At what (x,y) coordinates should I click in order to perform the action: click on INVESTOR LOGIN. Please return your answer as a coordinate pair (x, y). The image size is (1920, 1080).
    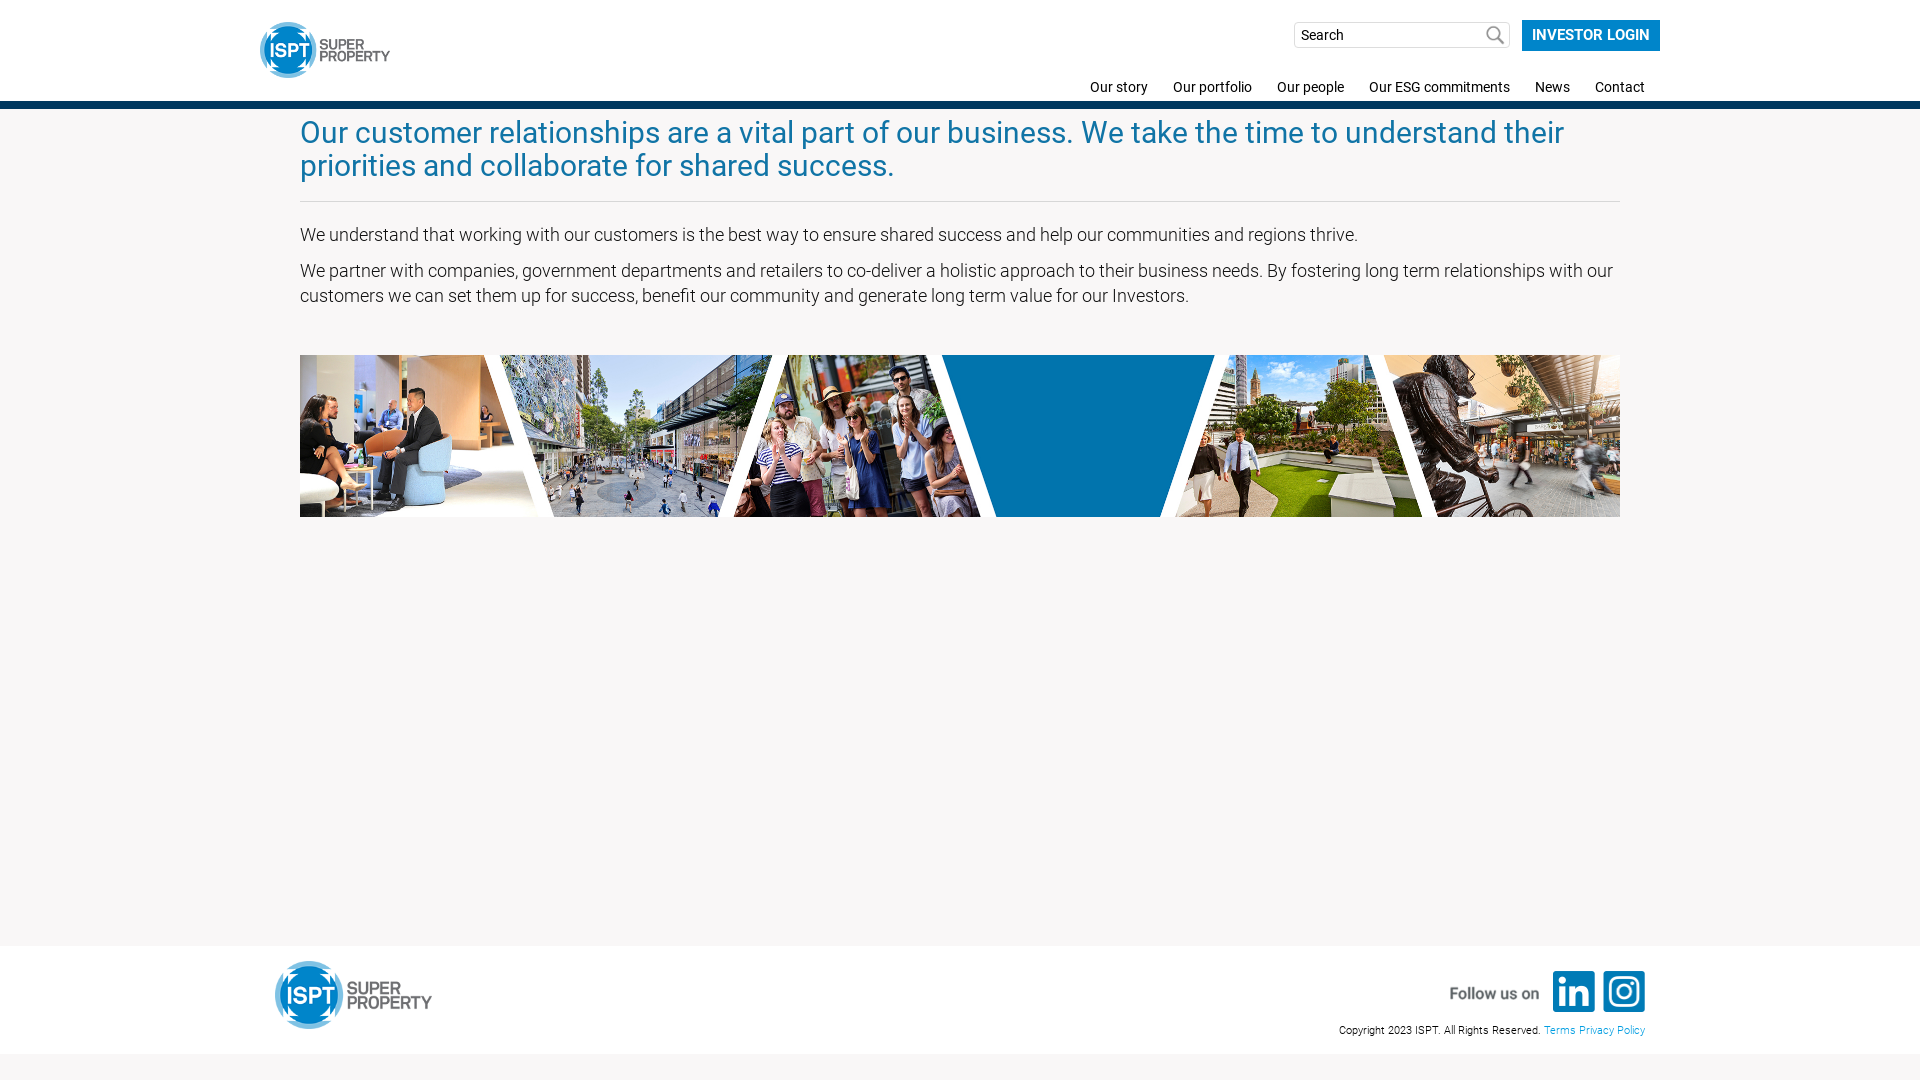
    Looking at the image, I should click on (1591, 36).